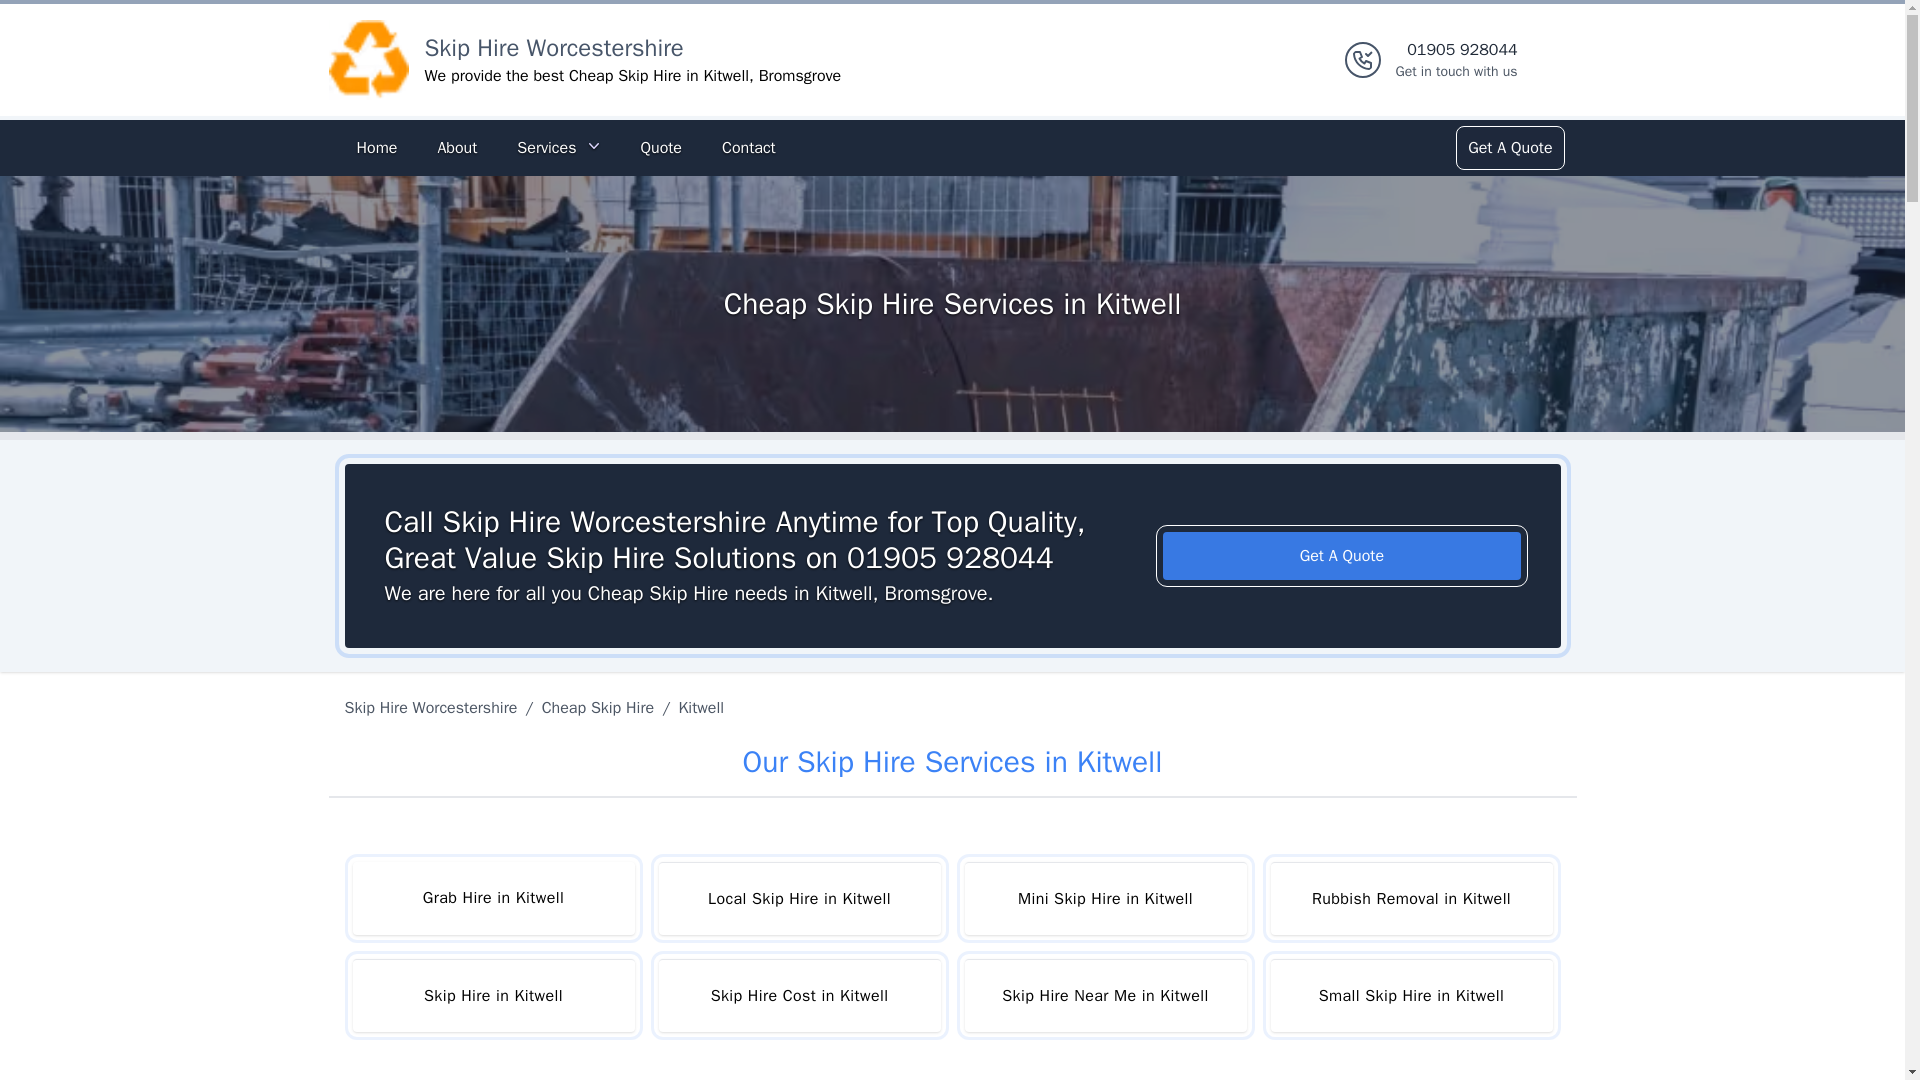 This screenshot has height=1080, width=1920. I want to click on Skip Hire in Kitwell, so click(1410, 996).